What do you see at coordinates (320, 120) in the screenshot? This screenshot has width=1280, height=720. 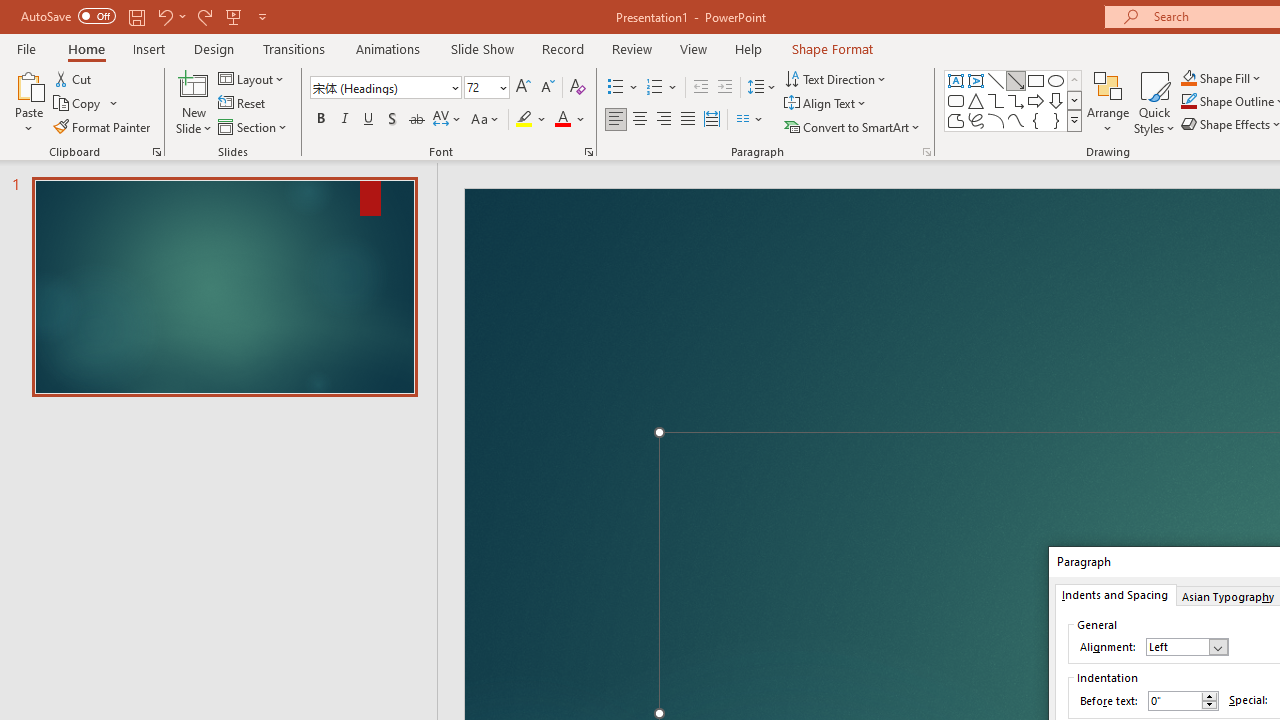 I see `Bold` at bounding box center [320, 120].